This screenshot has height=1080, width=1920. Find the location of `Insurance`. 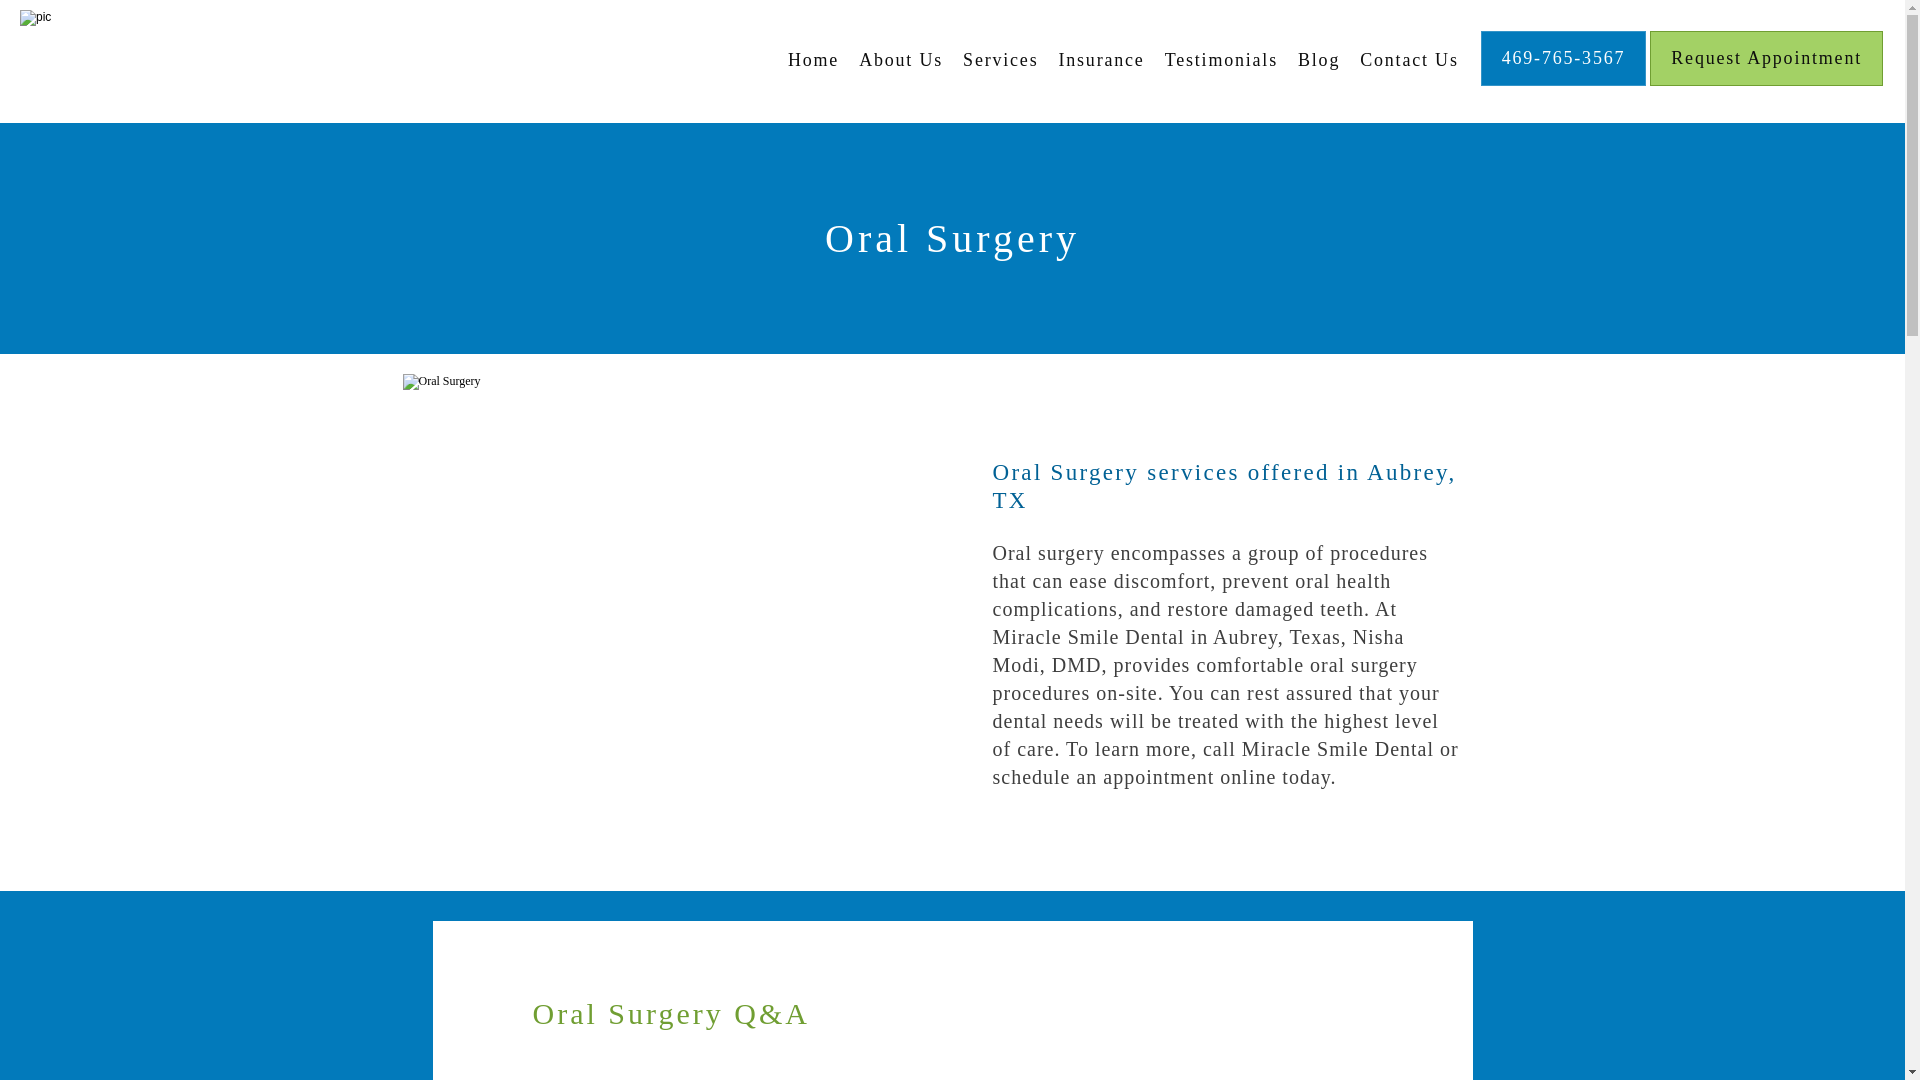

Insurance is located at coordinates (1100, 60).